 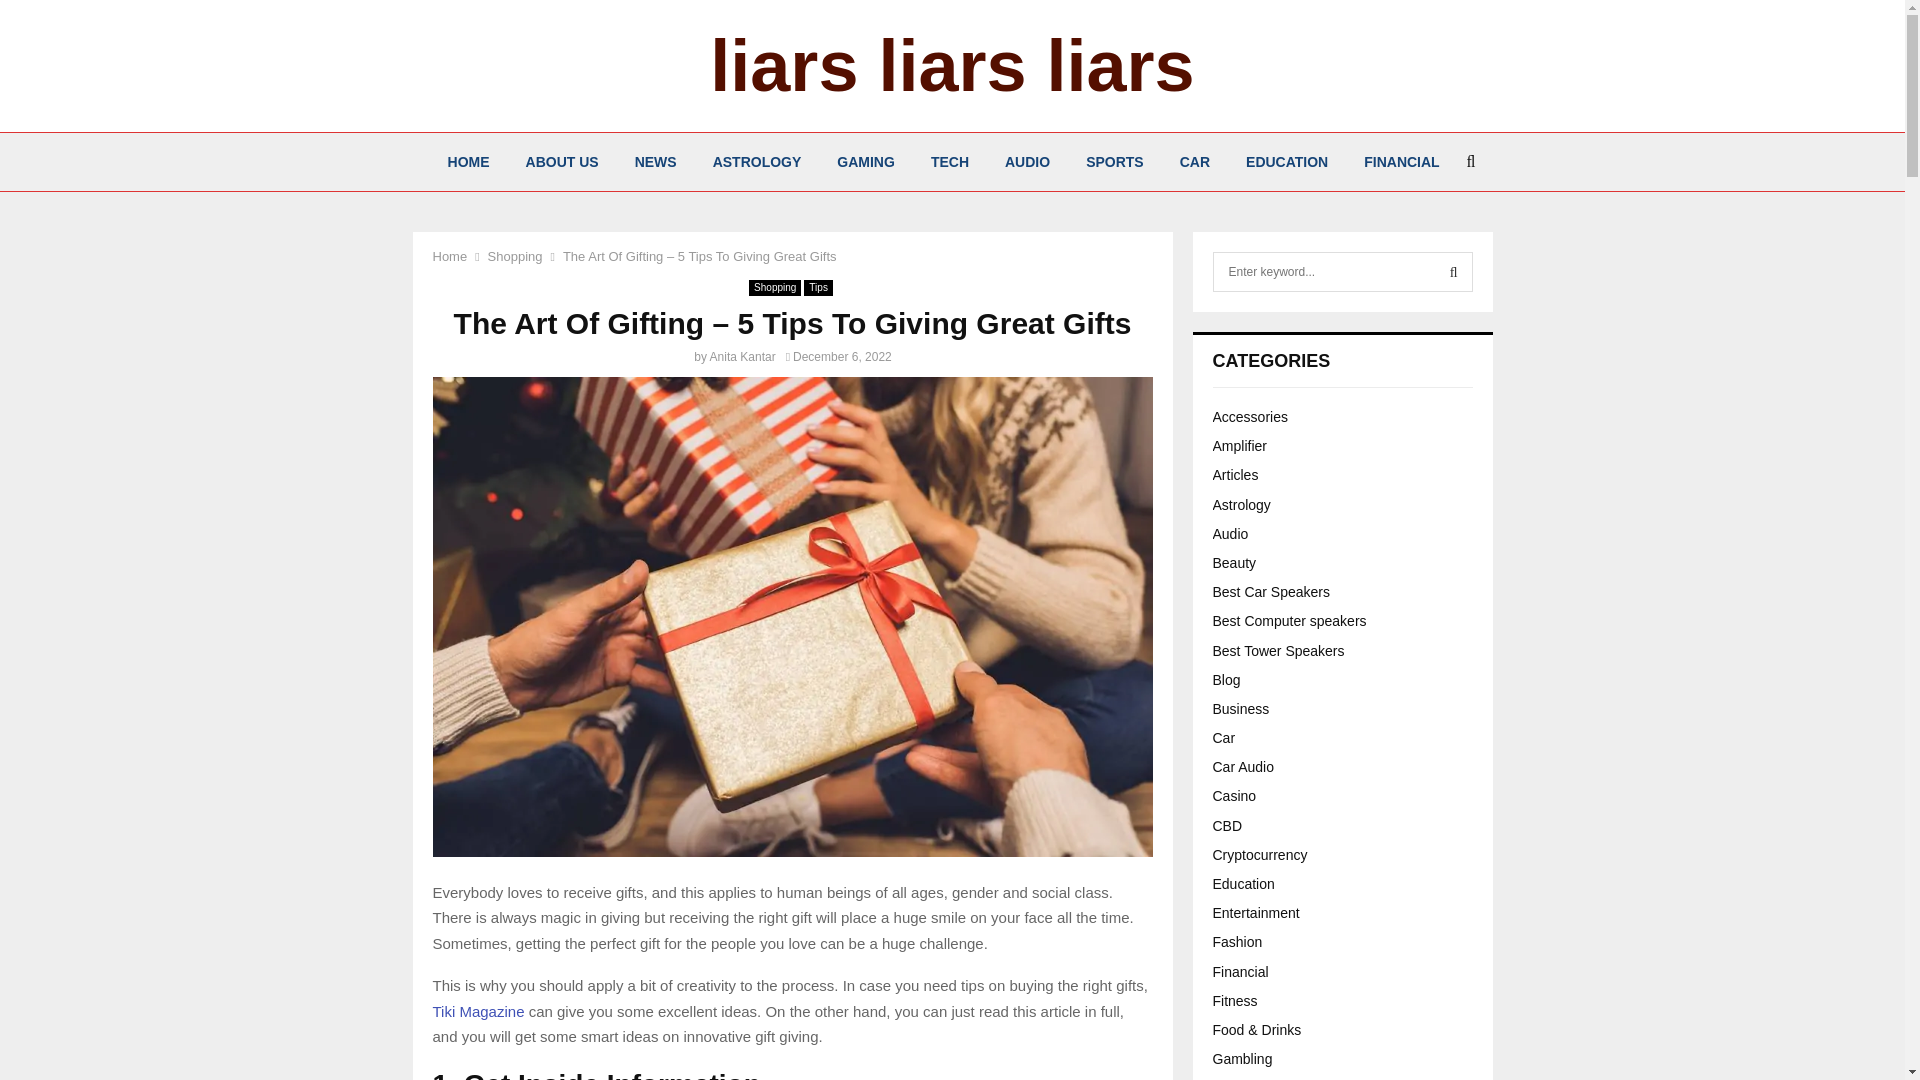 I want to click on Shopping, so click(x=774, y=287).